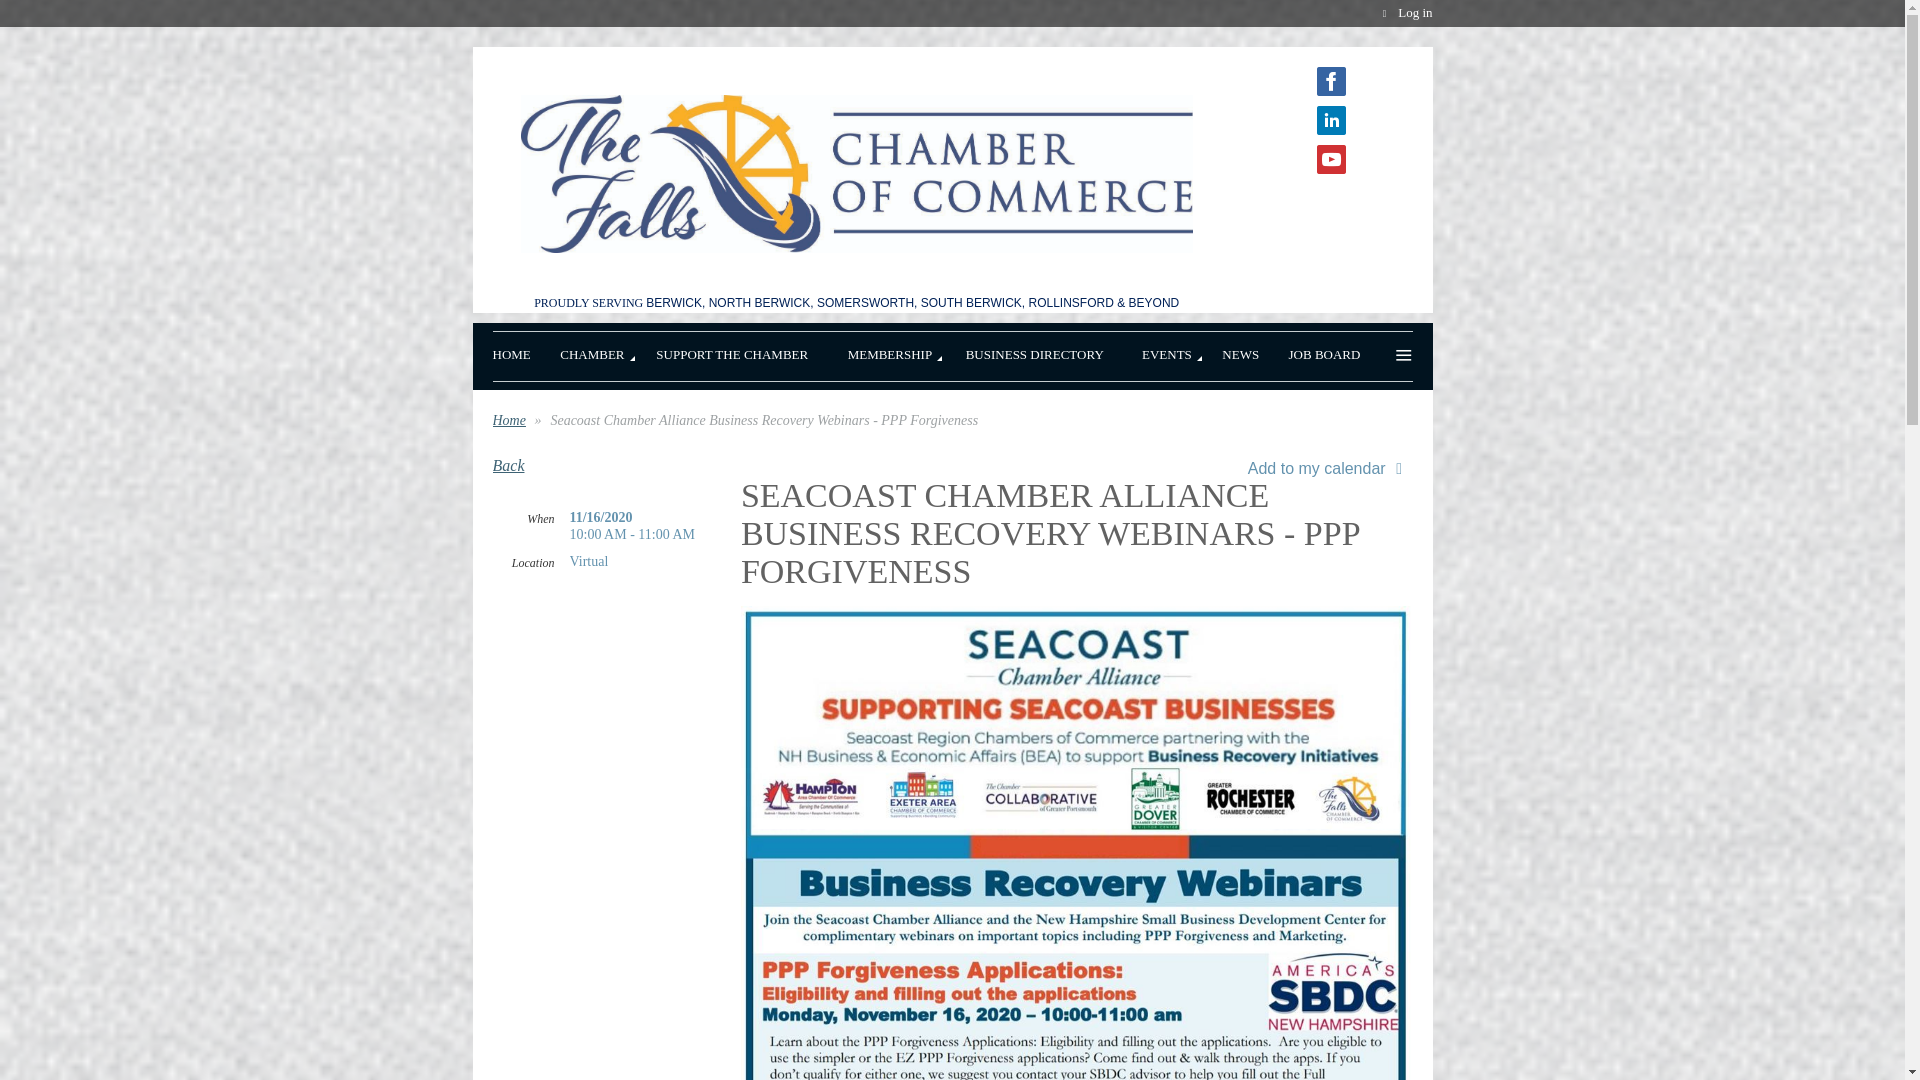 This screenshot has height=1080, width=1920. I want to click on CHAMBER, so click(604, 352).